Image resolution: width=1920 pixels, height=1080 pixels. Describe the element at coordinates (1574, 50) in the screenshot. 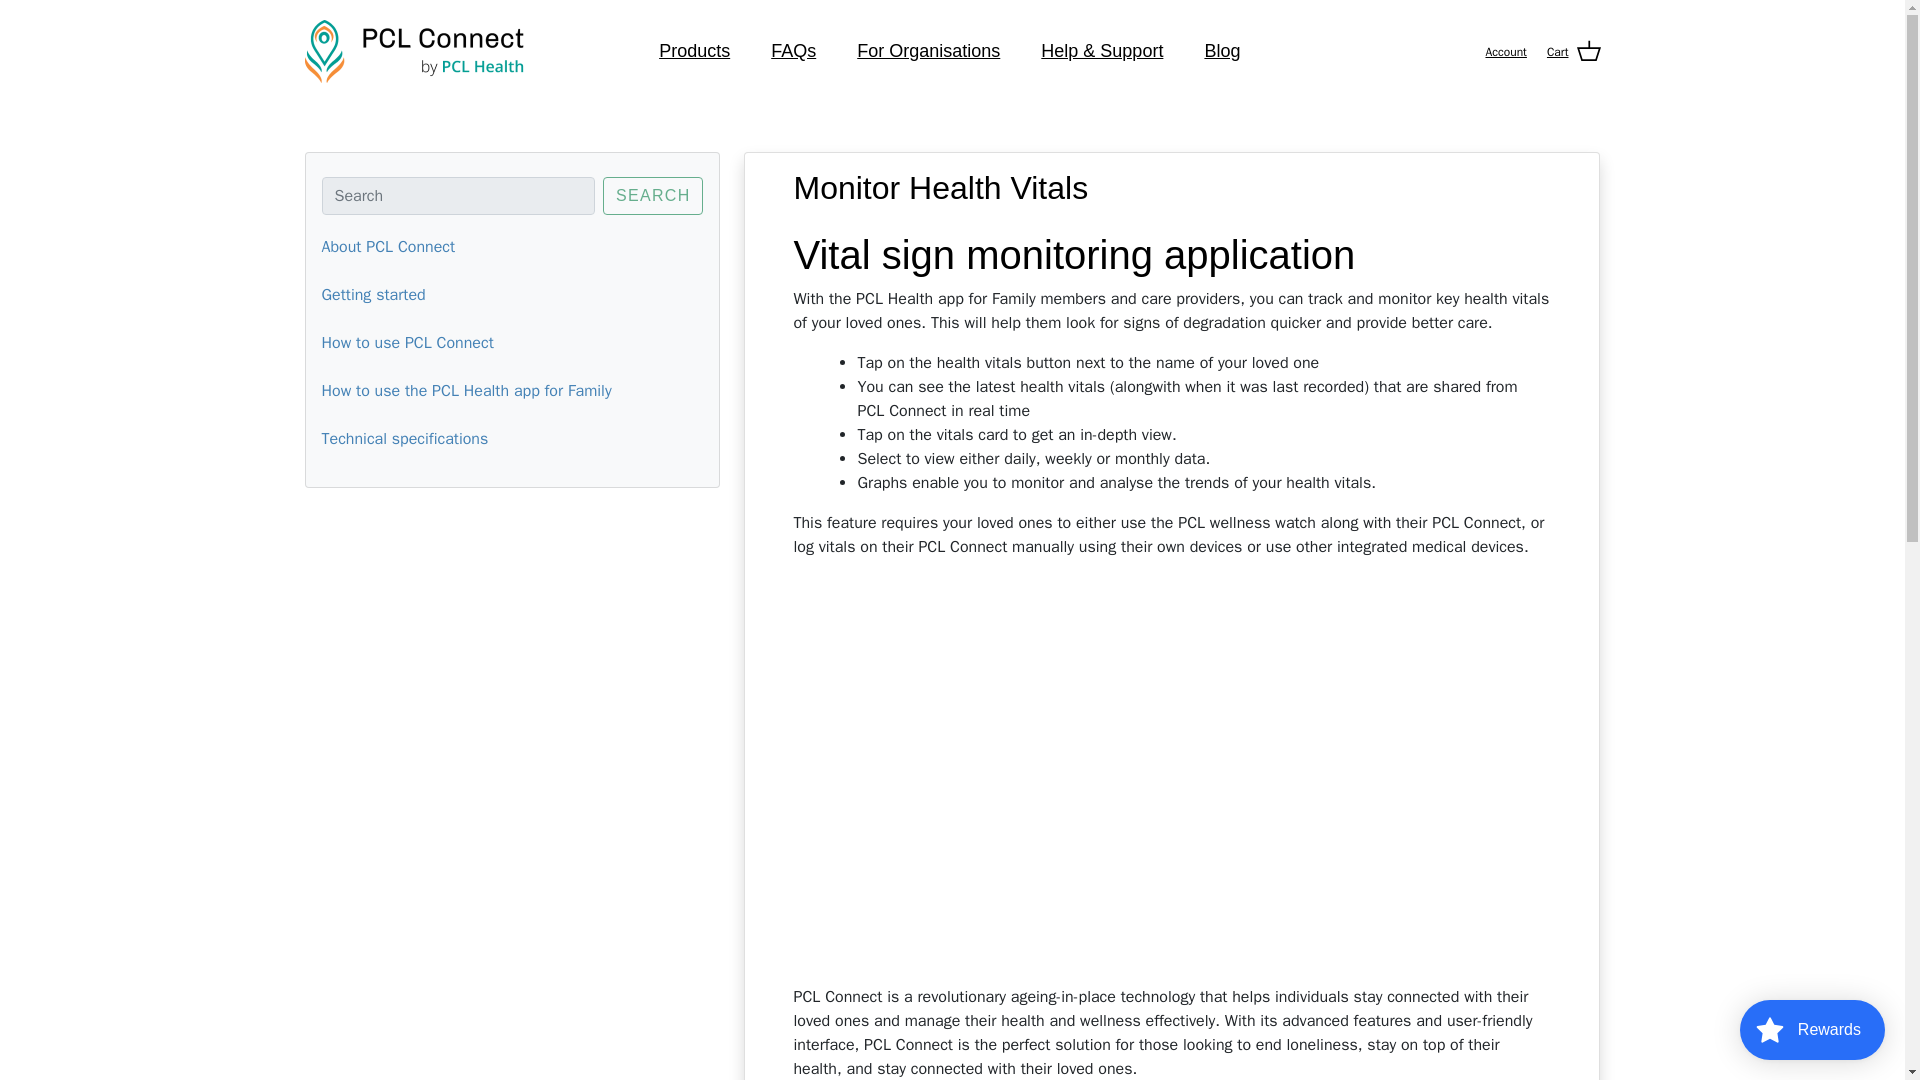

I see `Cart` at that location.